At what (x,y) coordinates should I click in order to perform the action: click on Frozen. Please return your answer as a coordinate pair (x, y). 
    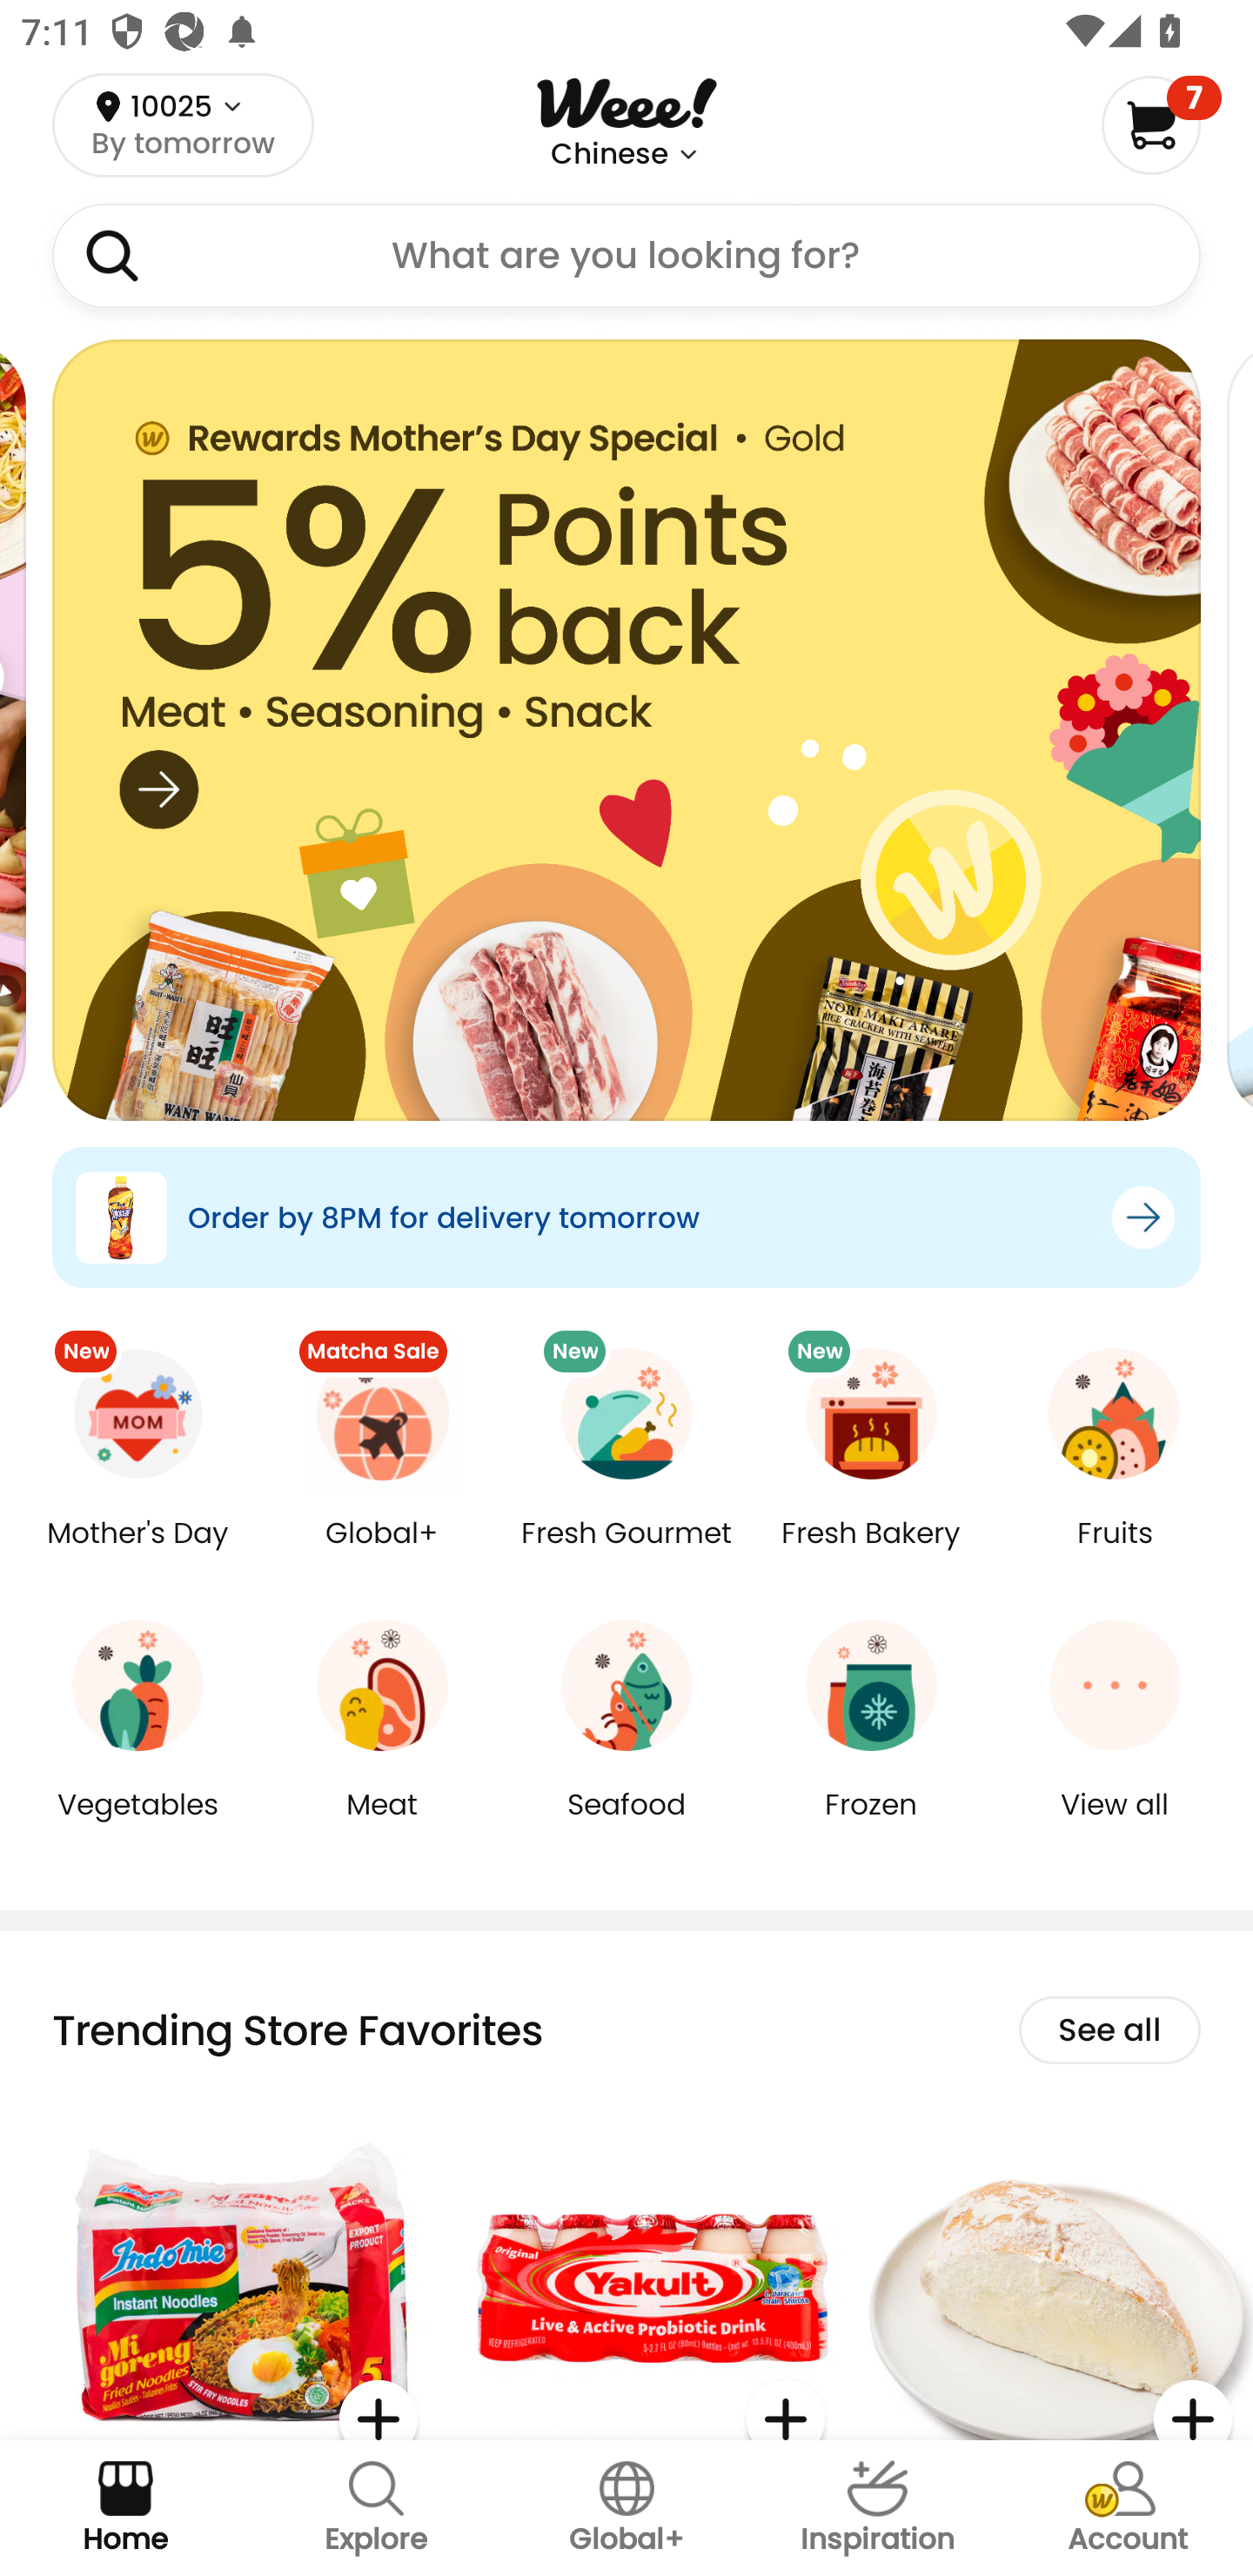
    Looking at the image, I should click on (870, 1826).